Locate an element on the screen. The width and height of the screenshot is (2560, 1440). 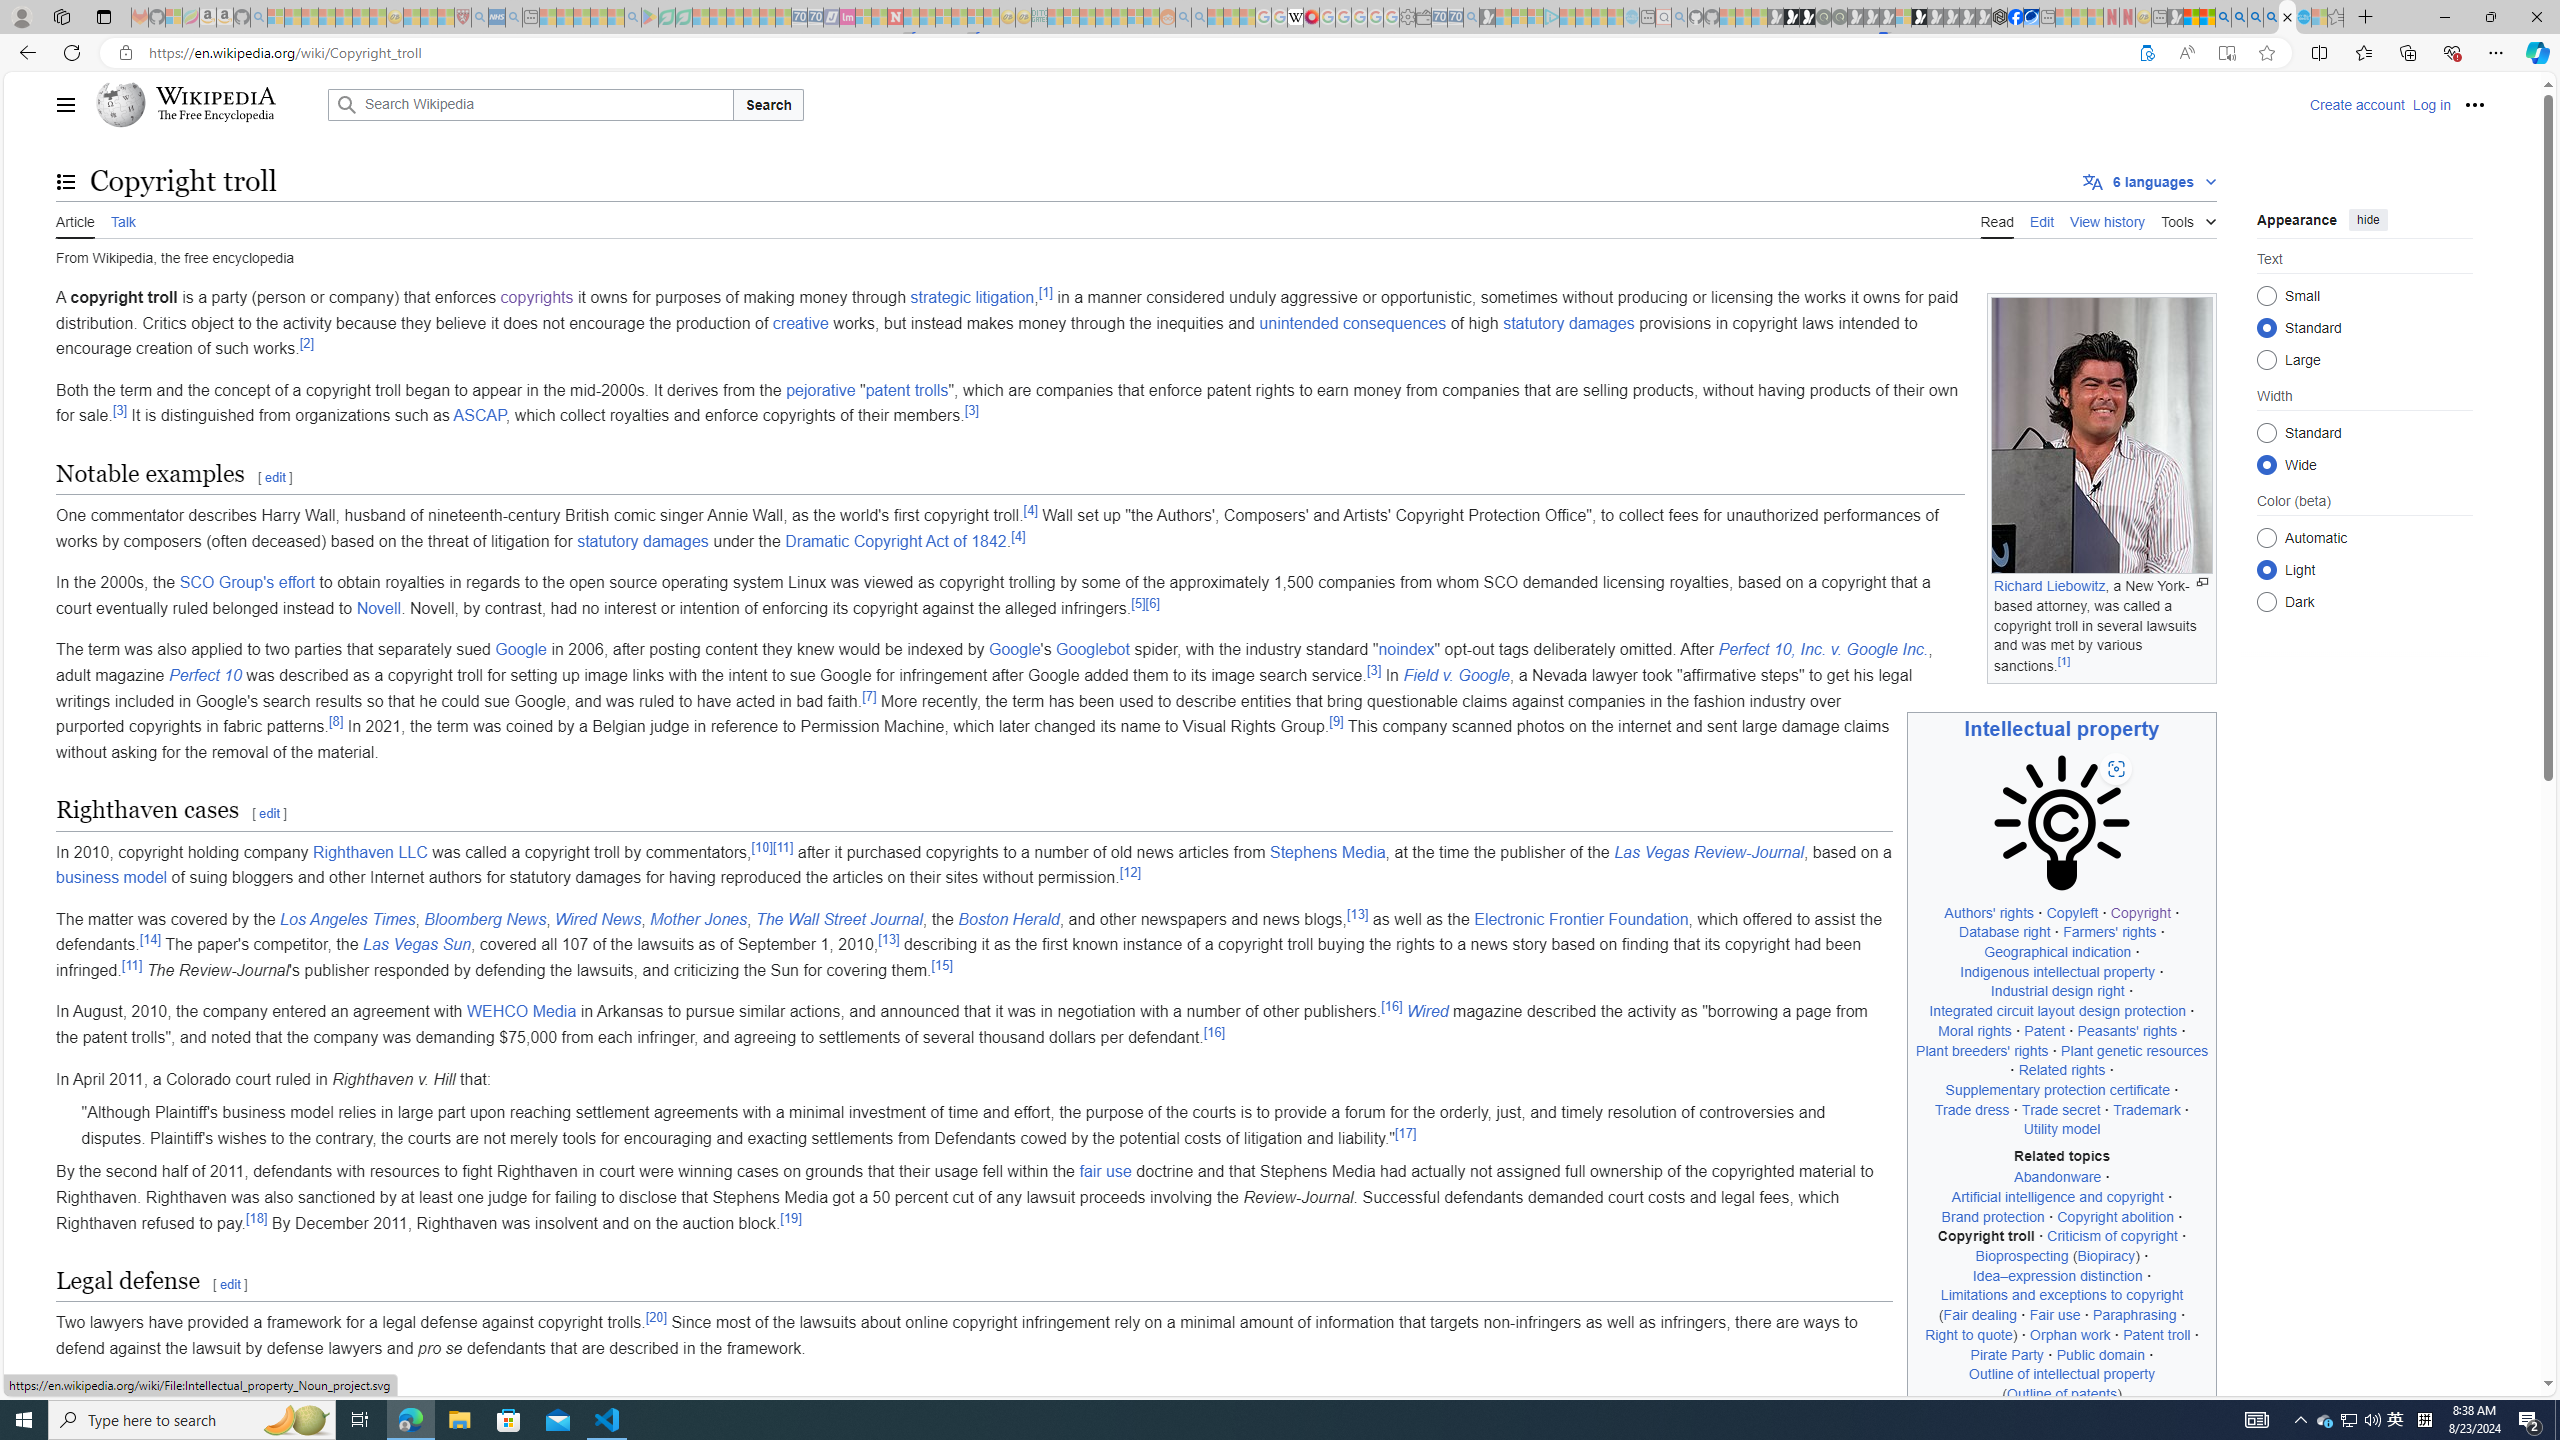
Related rights is located at coordinates (2062, 1070).